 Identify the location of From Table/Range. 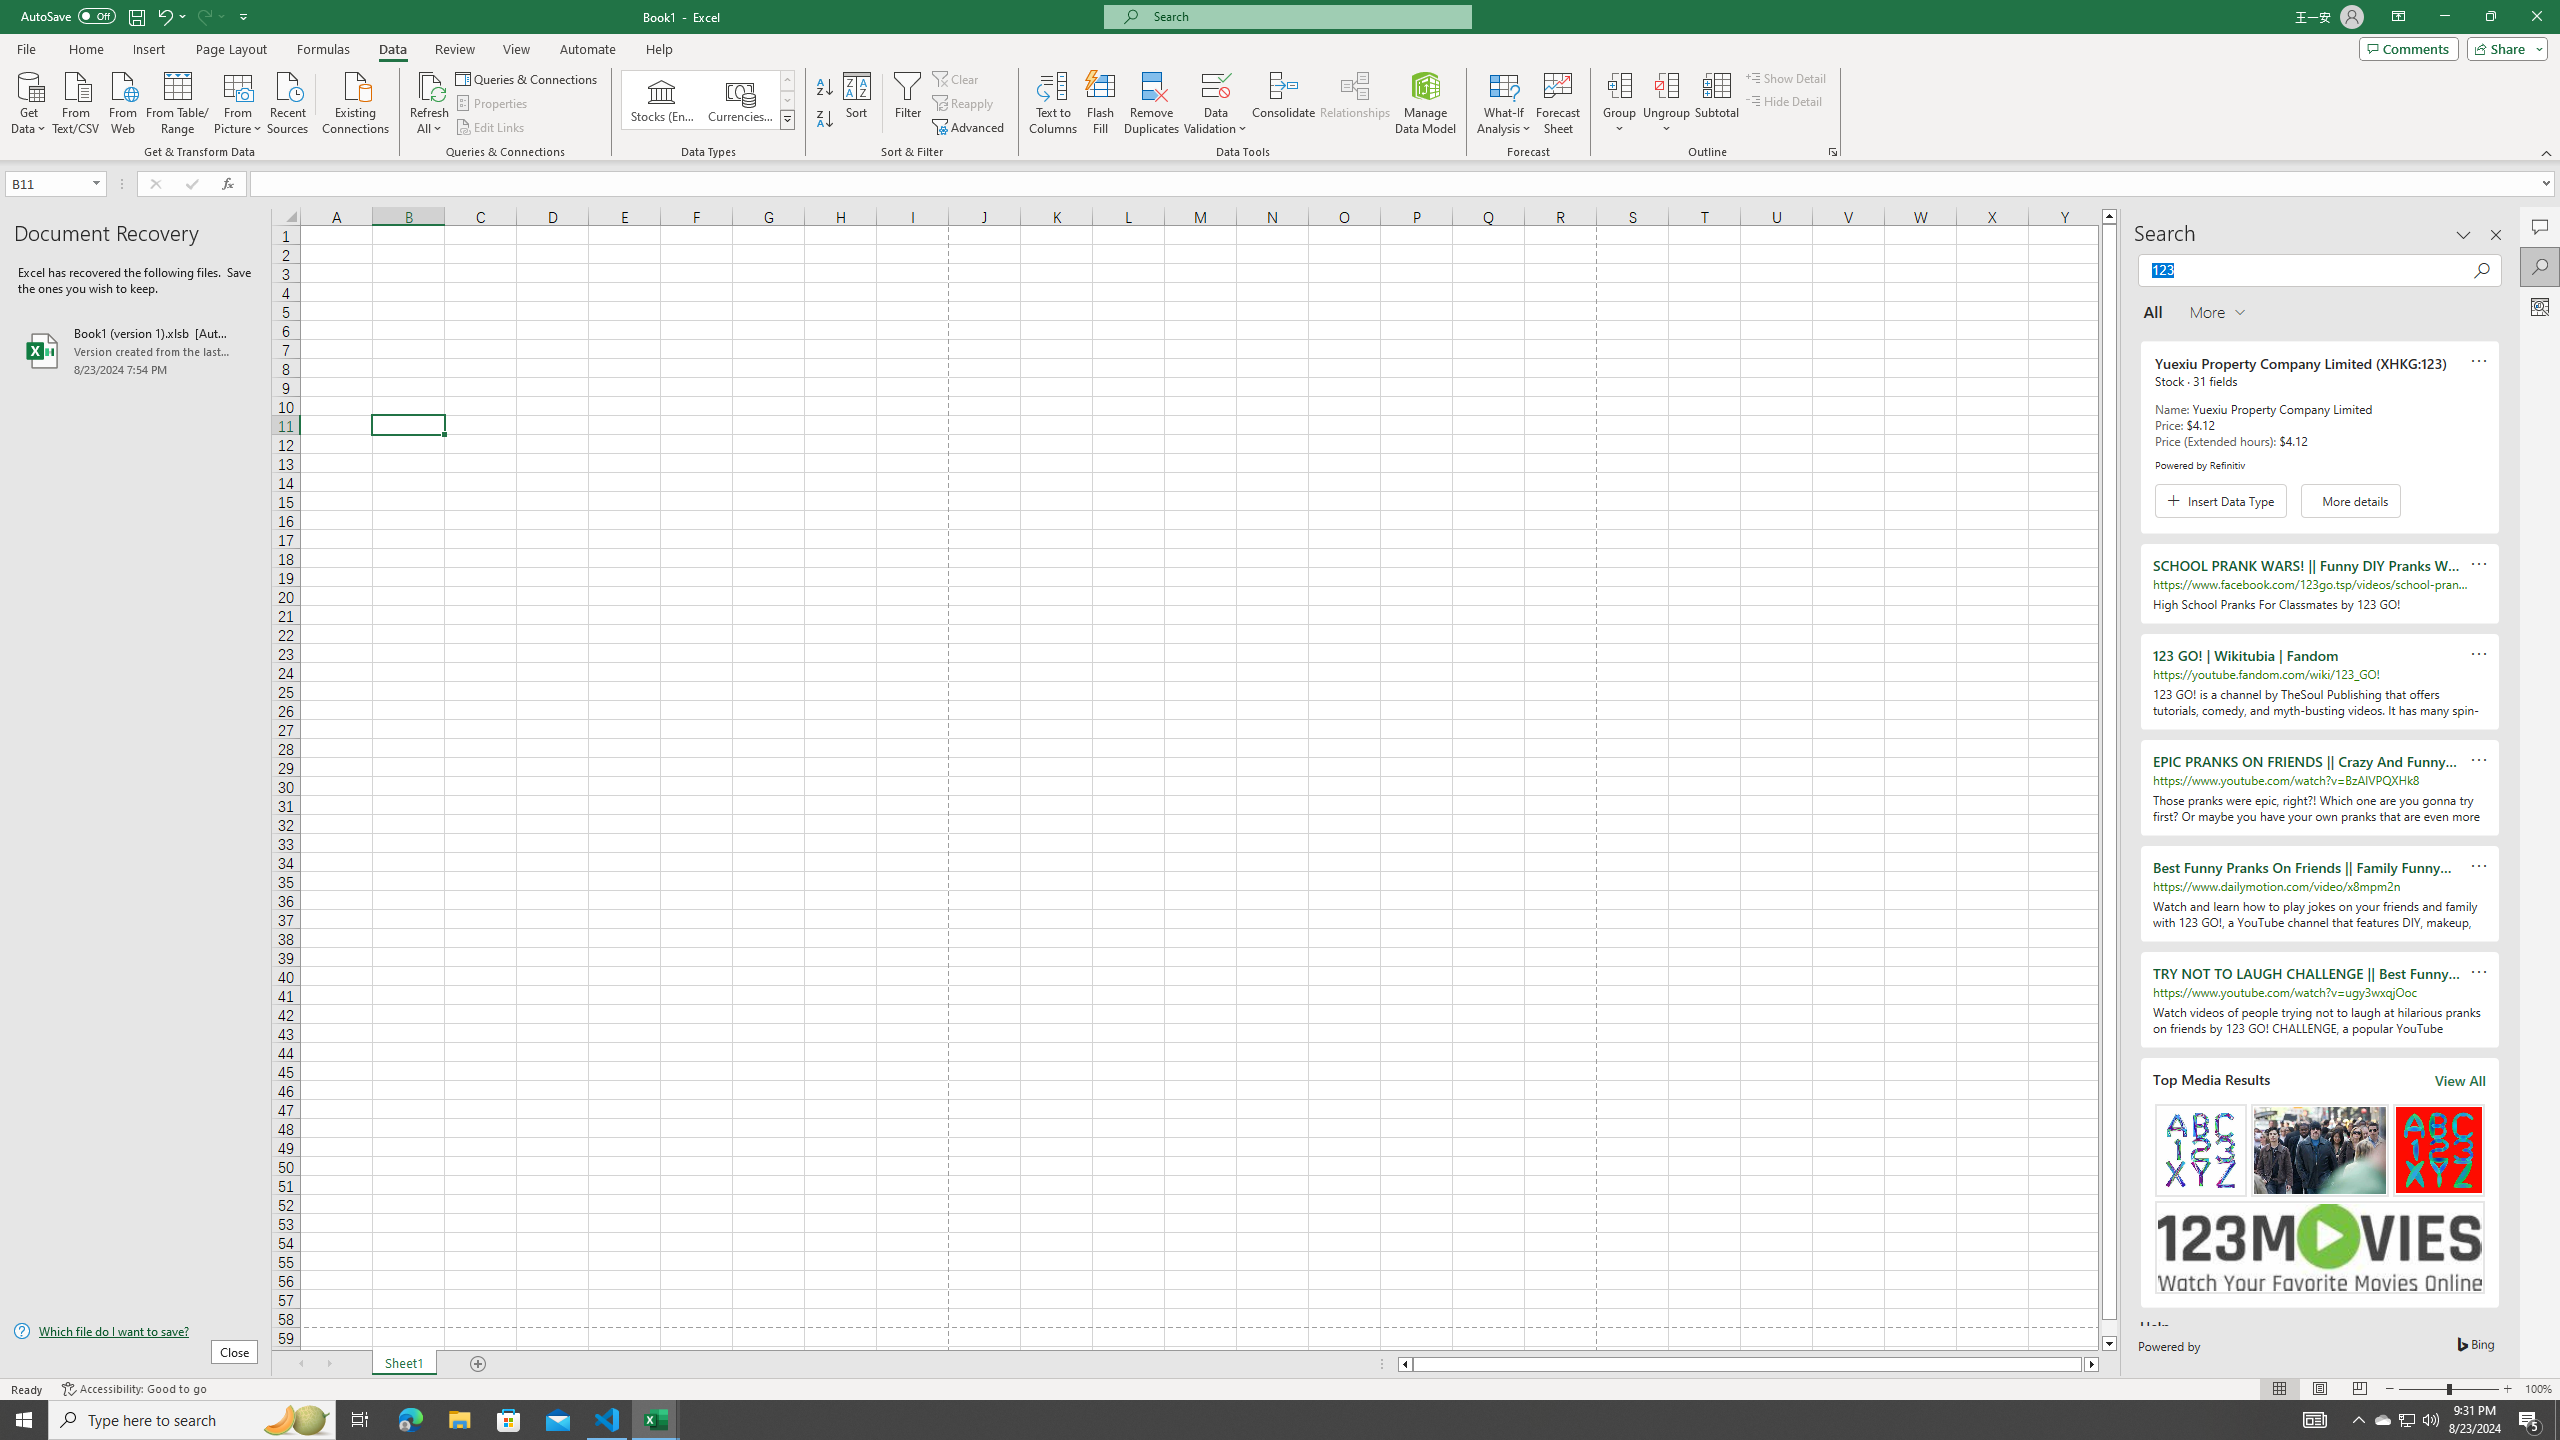
(178, 101).